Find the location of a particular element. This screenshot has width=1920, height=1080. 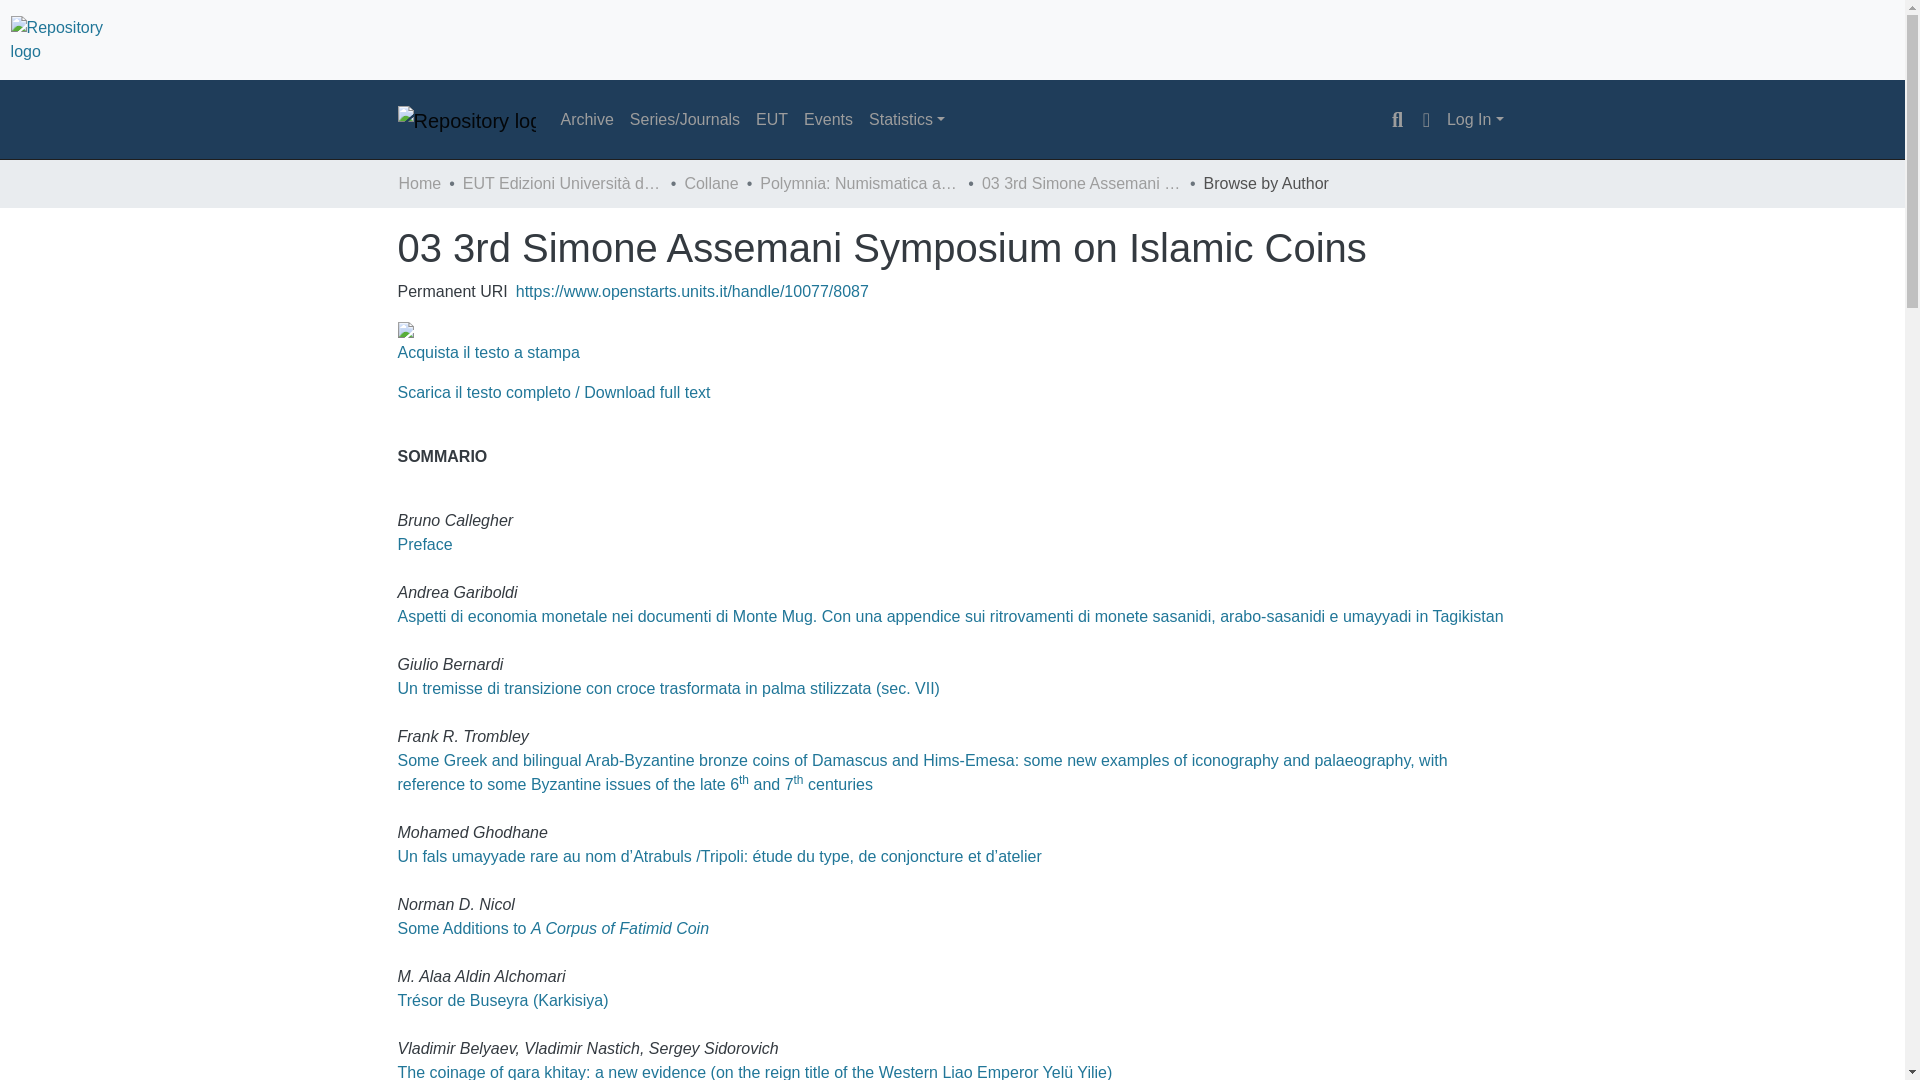

Preface is located at coordinates (425, 544).